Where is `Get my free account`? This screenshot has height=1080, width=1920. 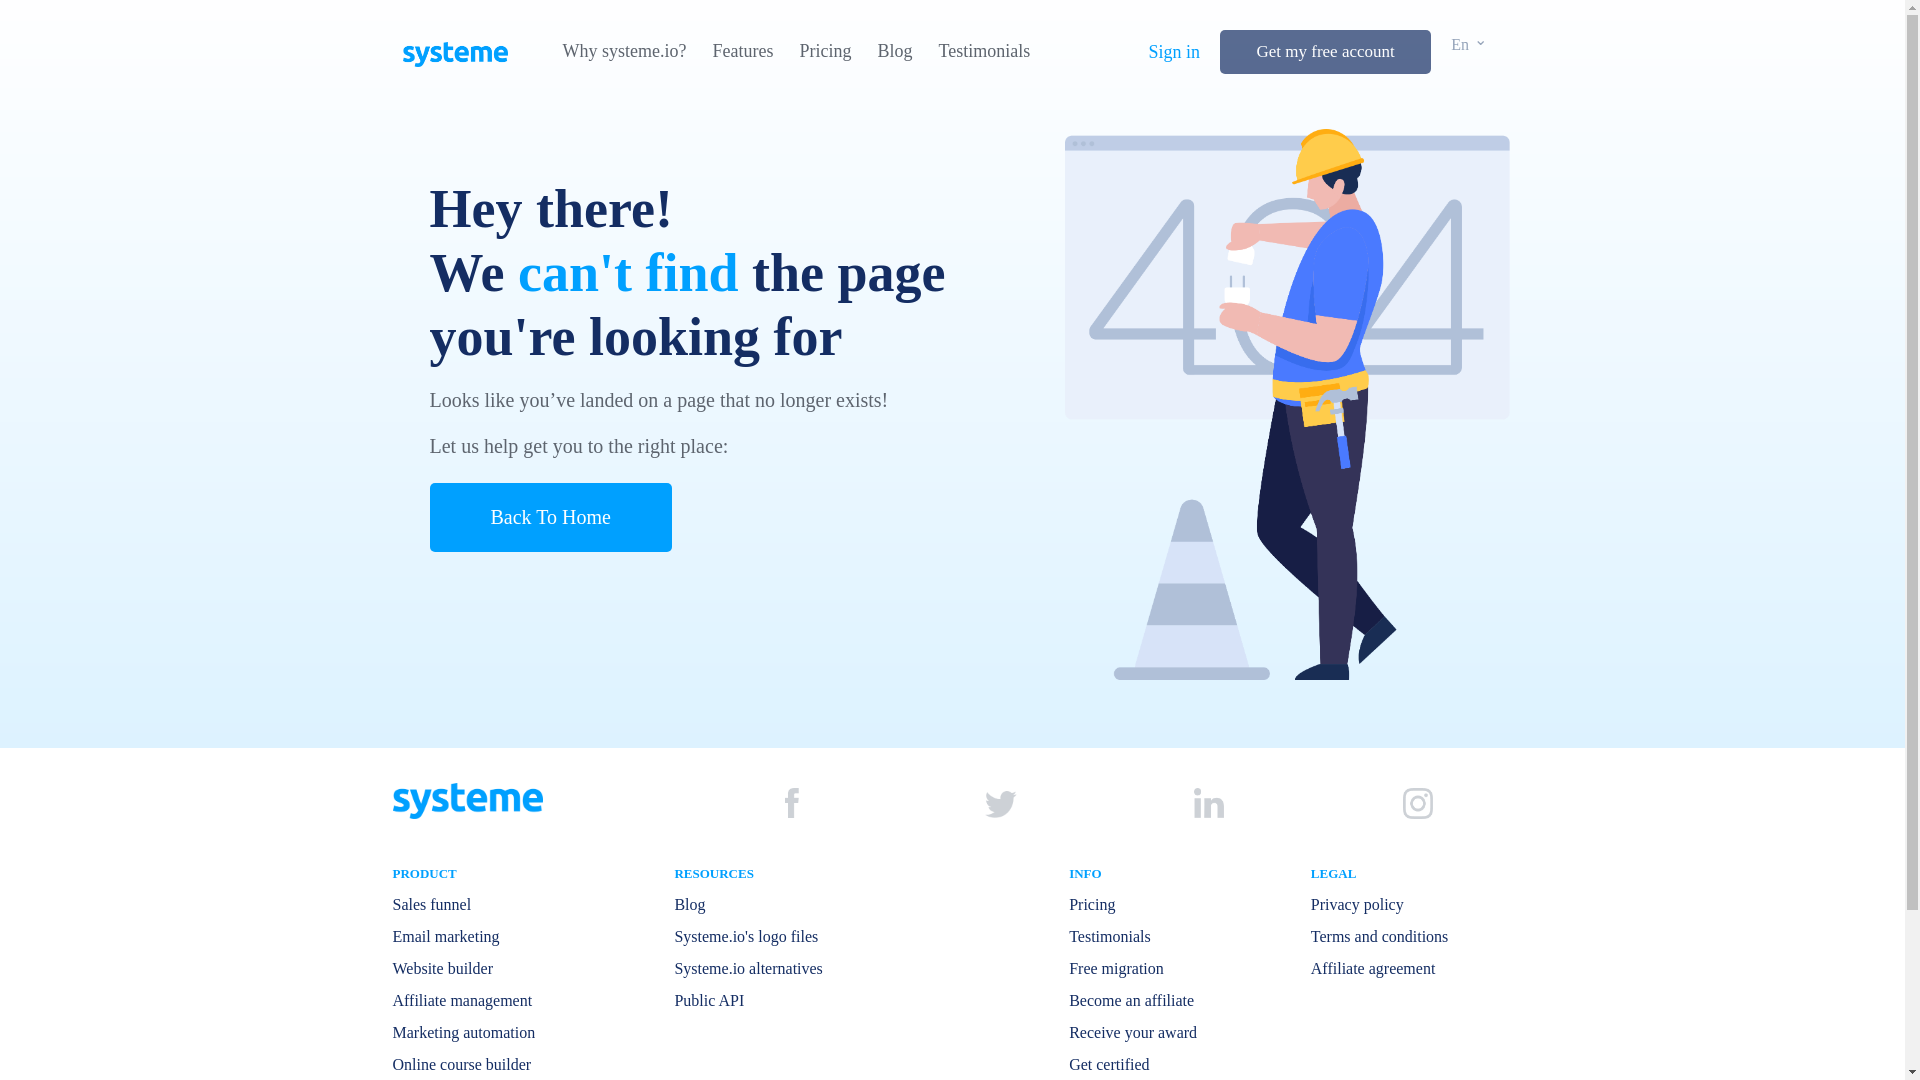
Get my free account is located at coordinates (1324, 52).